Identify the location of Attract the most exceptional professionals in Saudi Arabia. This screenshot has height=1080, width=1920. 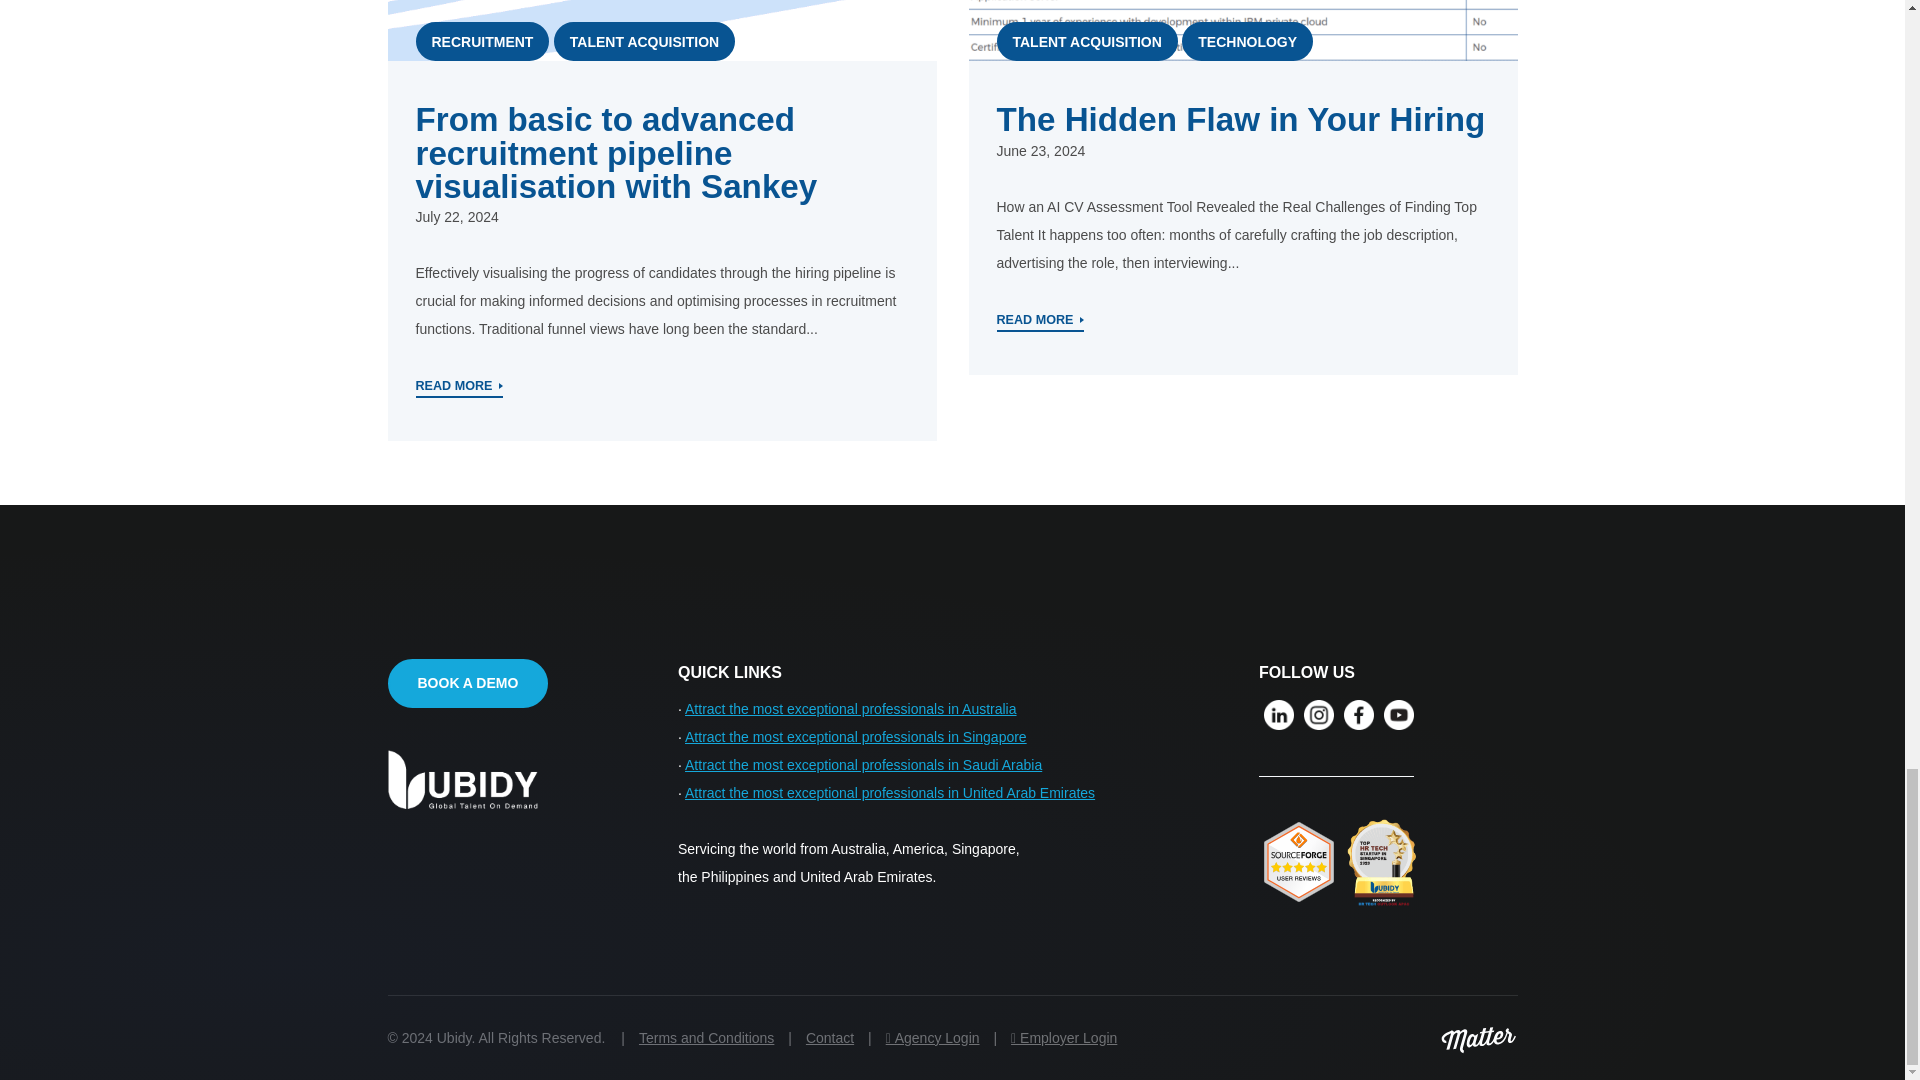
(864, 765).